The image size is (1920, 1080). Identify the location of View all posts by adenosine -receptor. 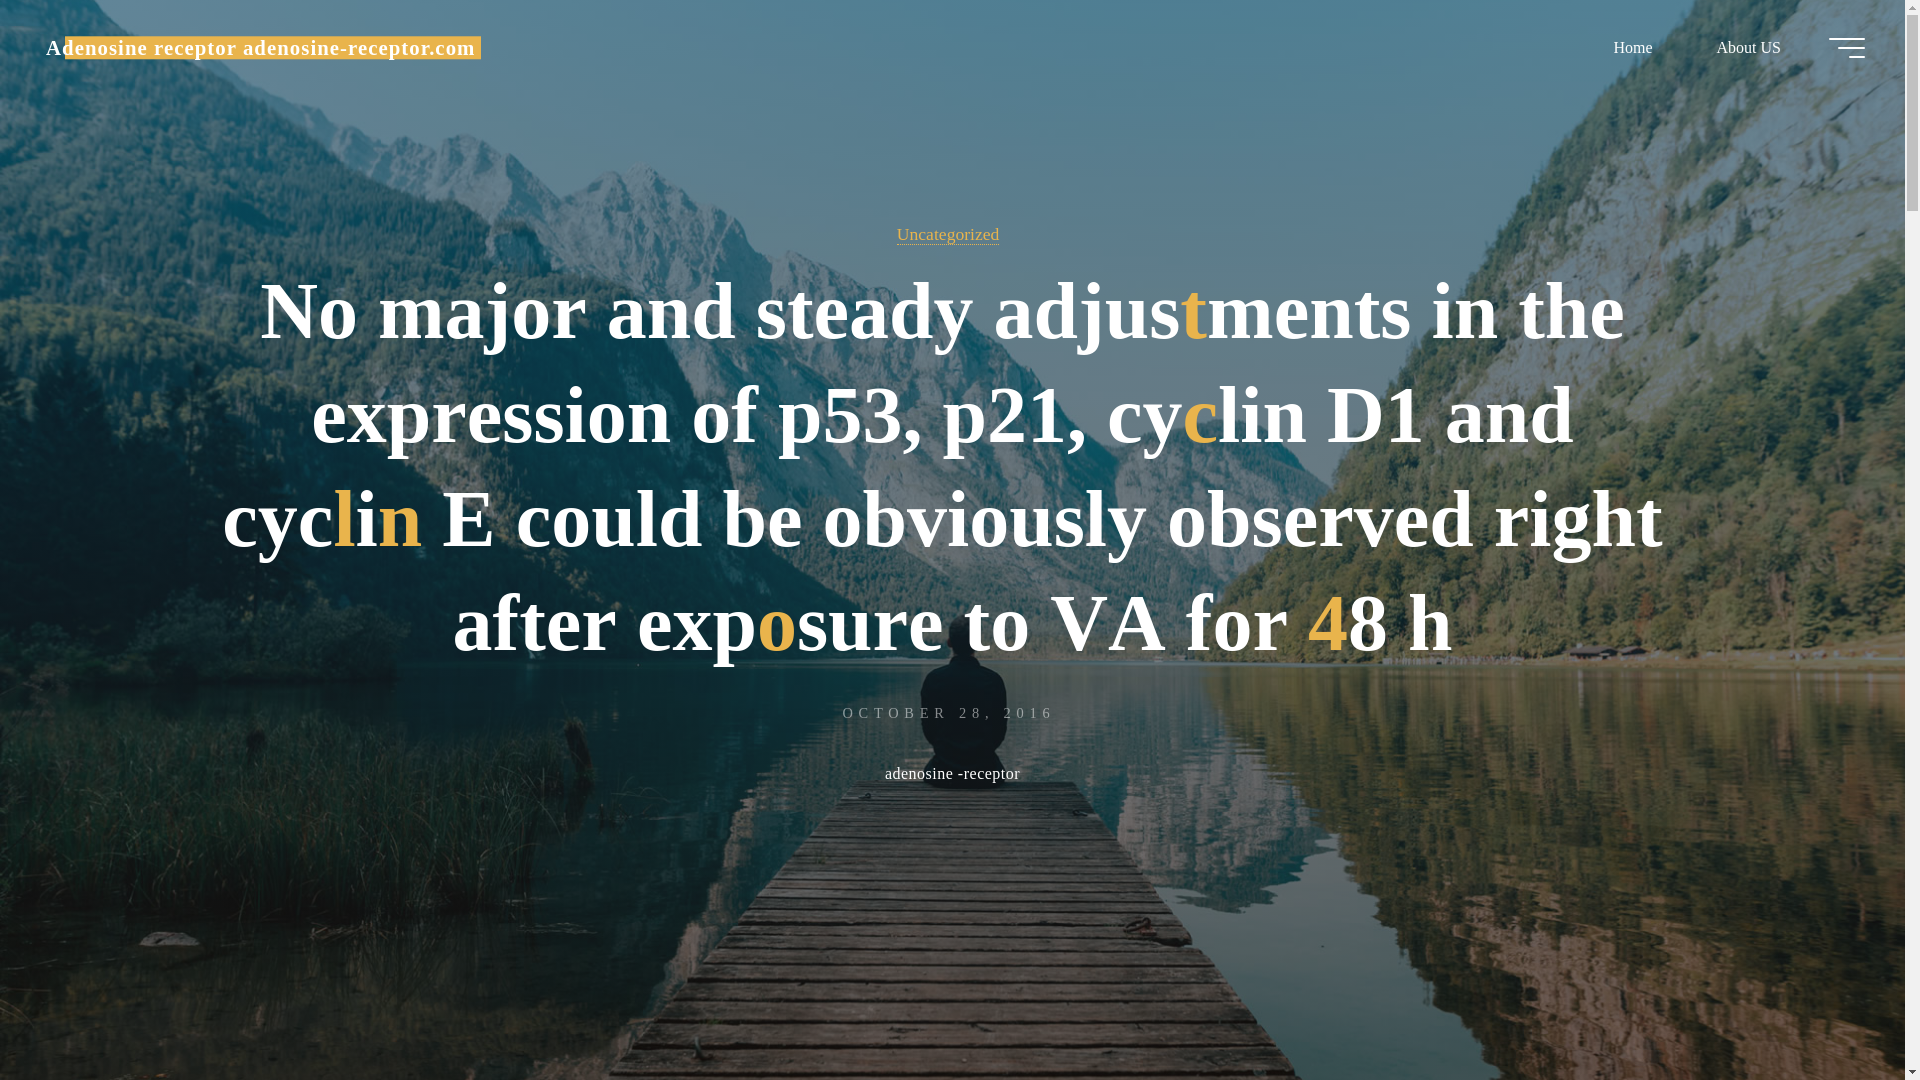
(952, 776).